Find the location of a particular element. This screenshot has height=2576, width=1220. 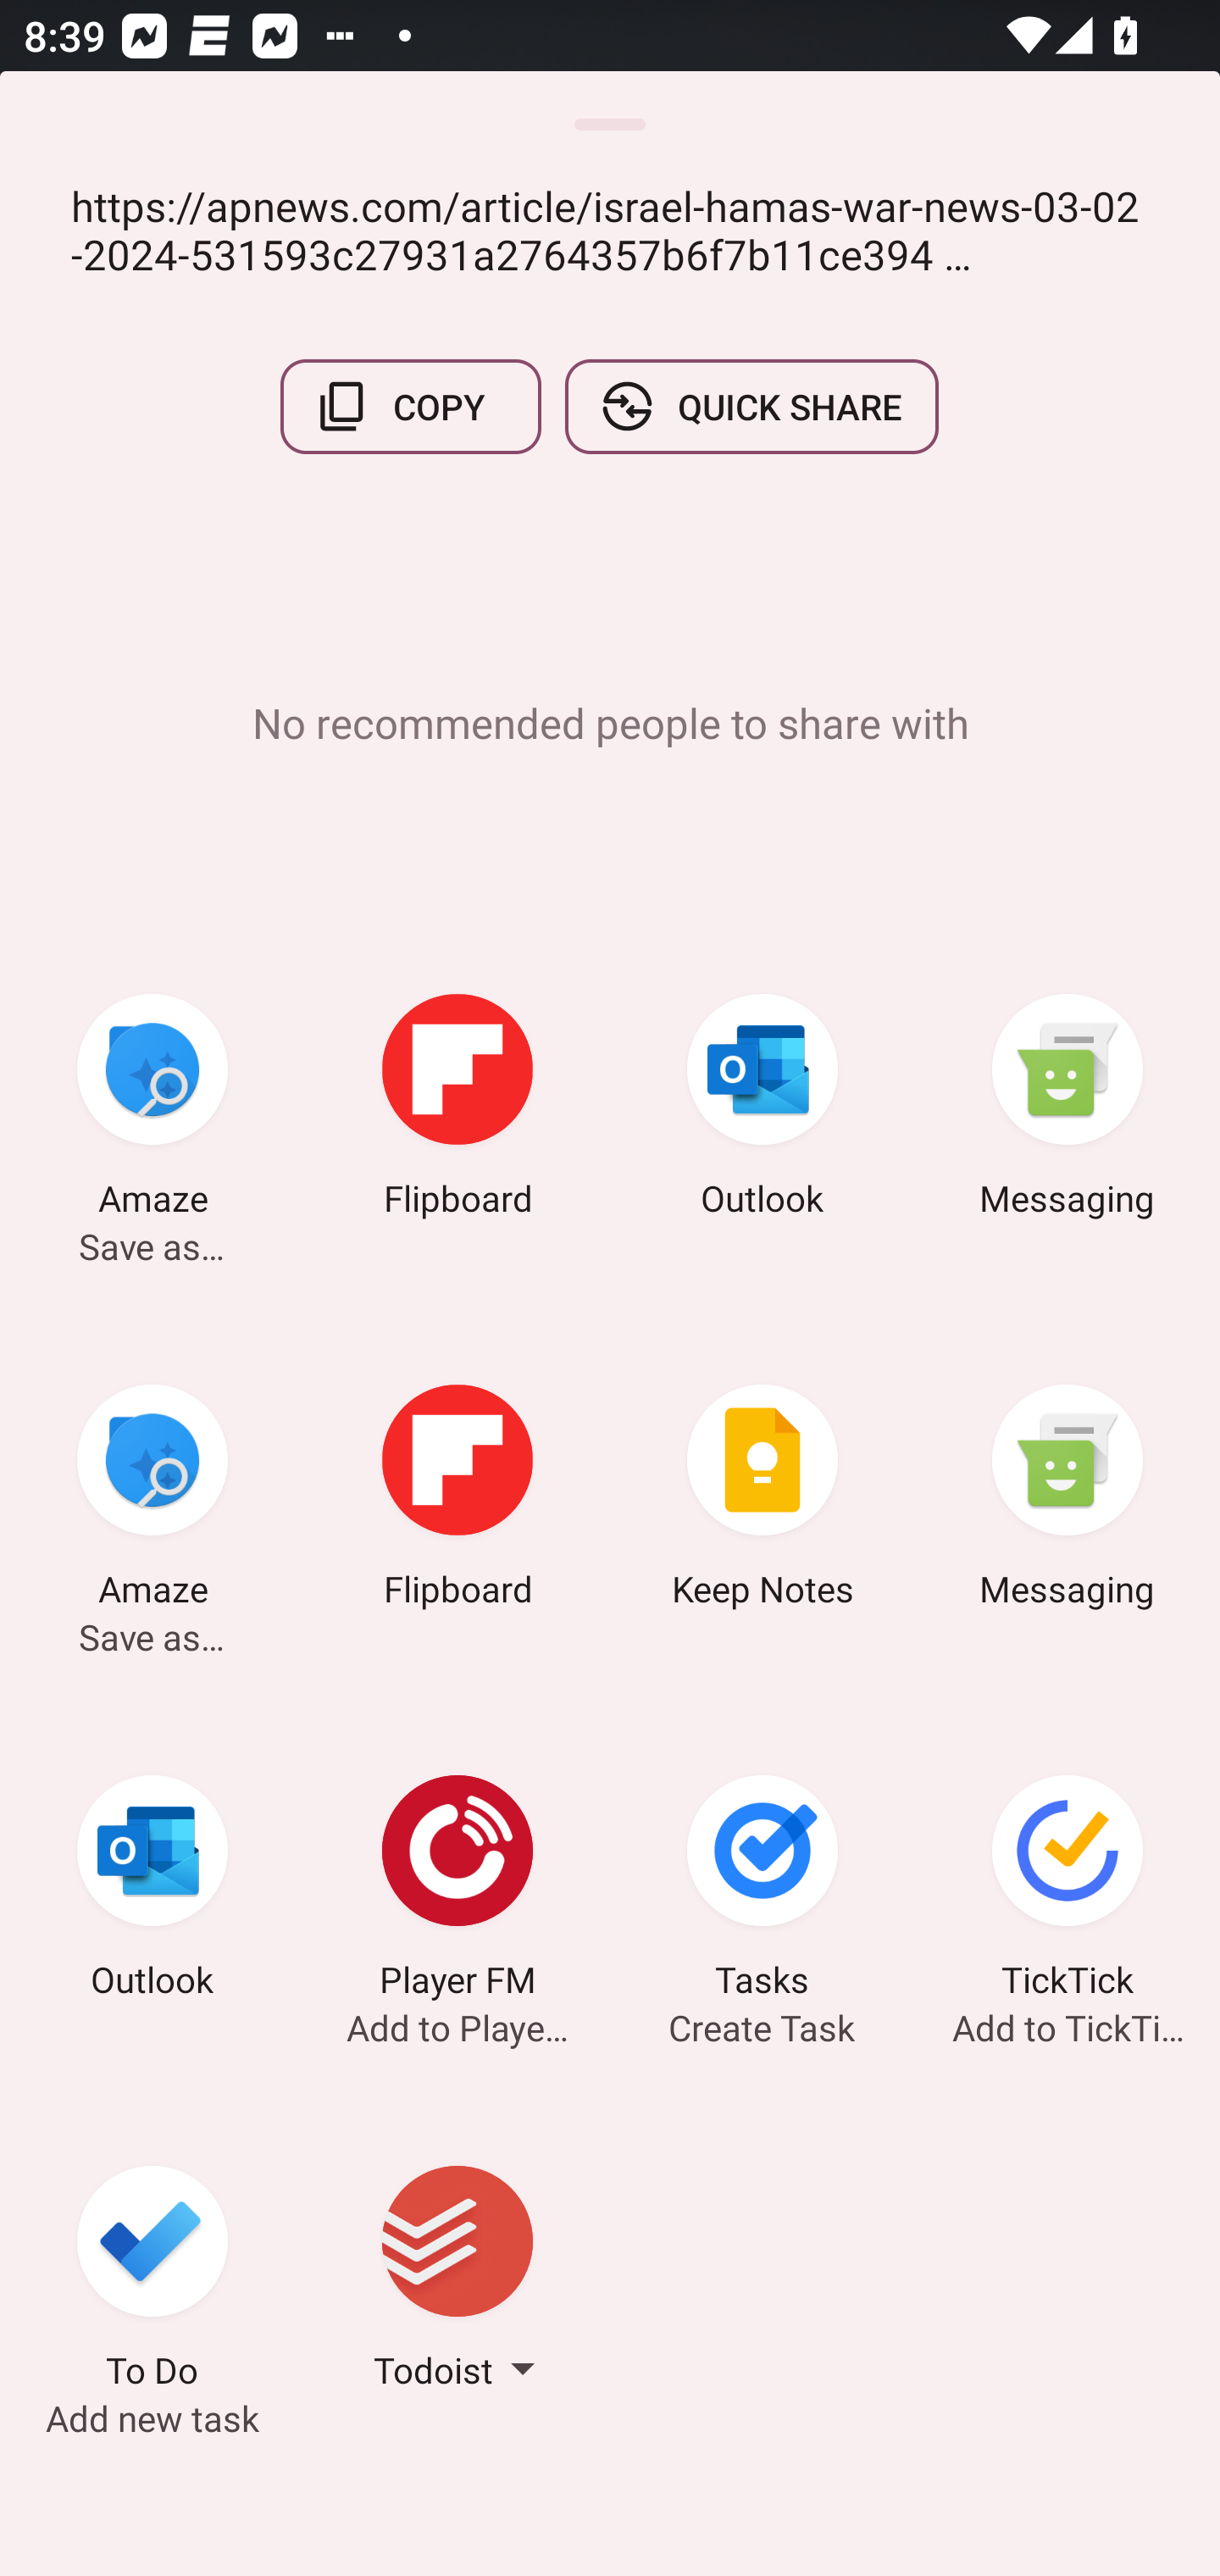

Player FM Add to Player FM is located at coordinates (457, 1891).